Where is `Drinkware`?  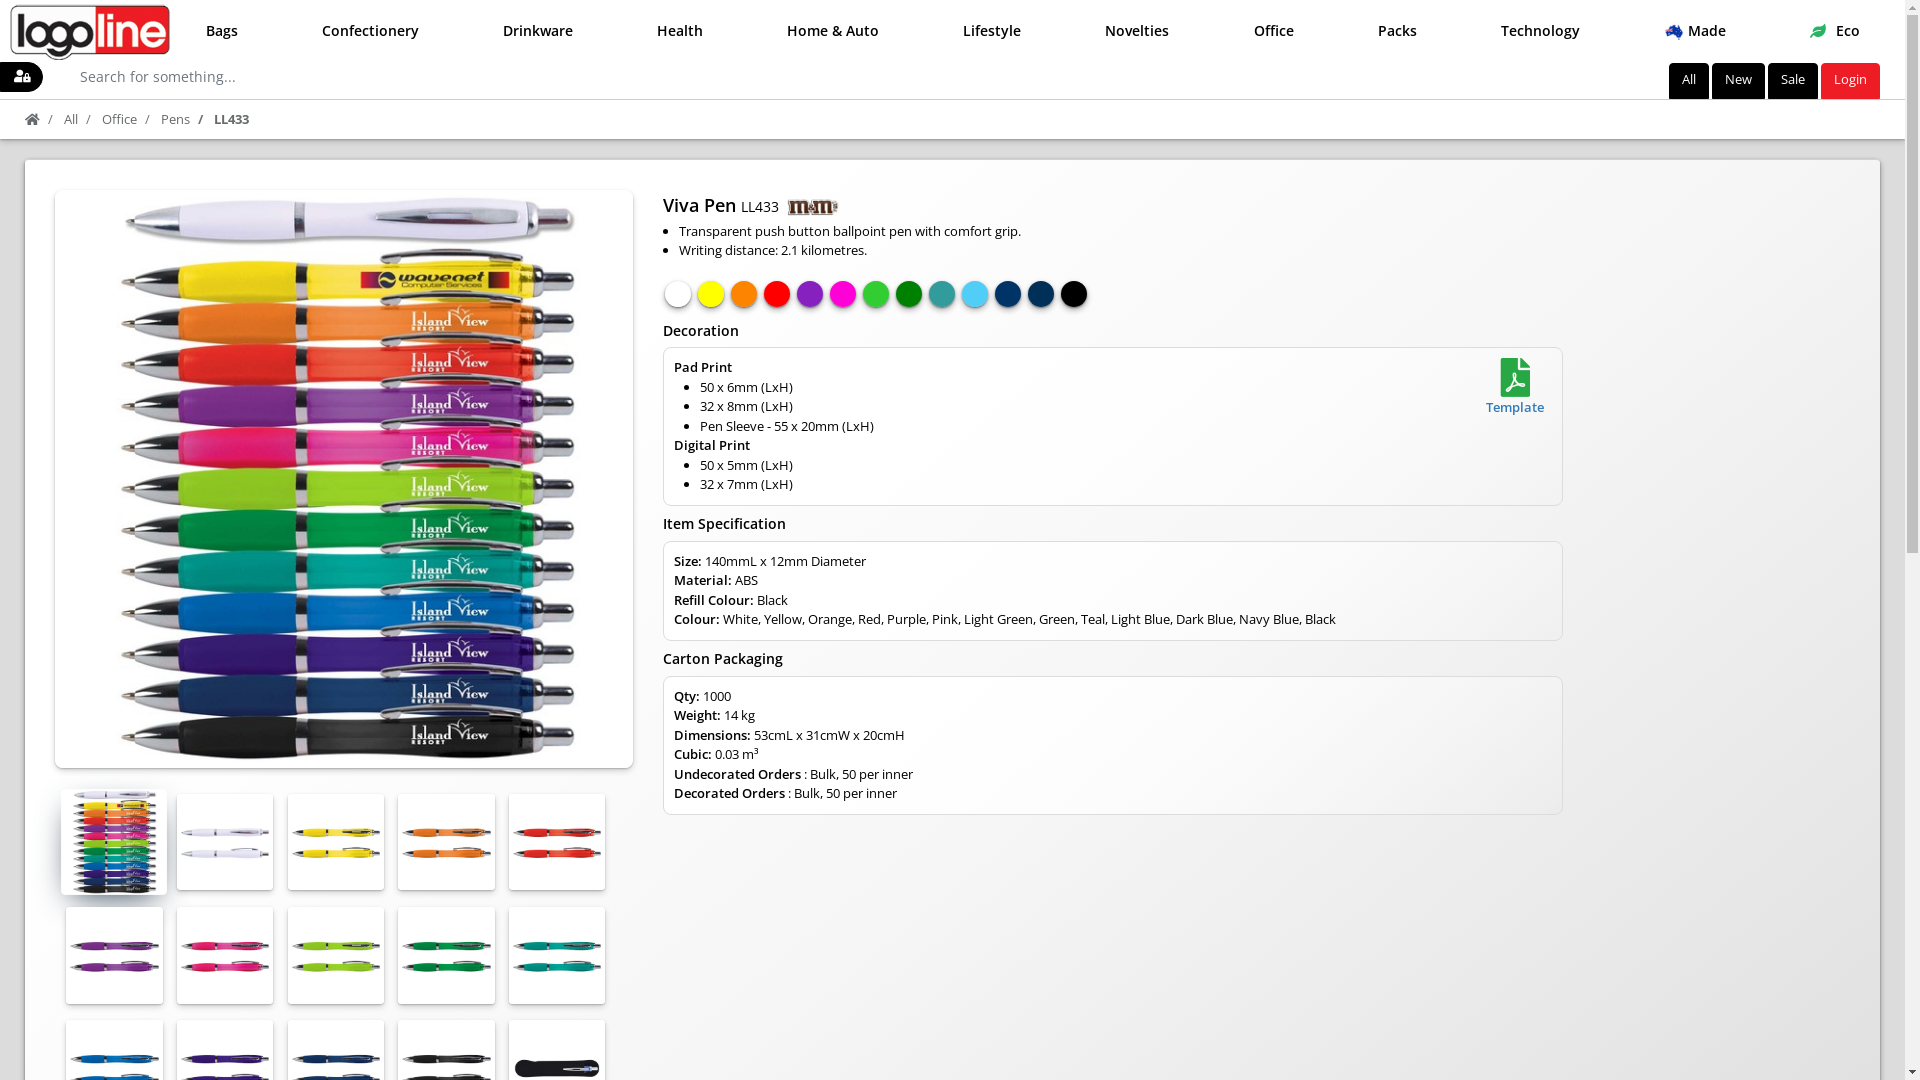 Drinkware is located at coordinates (536, 30).